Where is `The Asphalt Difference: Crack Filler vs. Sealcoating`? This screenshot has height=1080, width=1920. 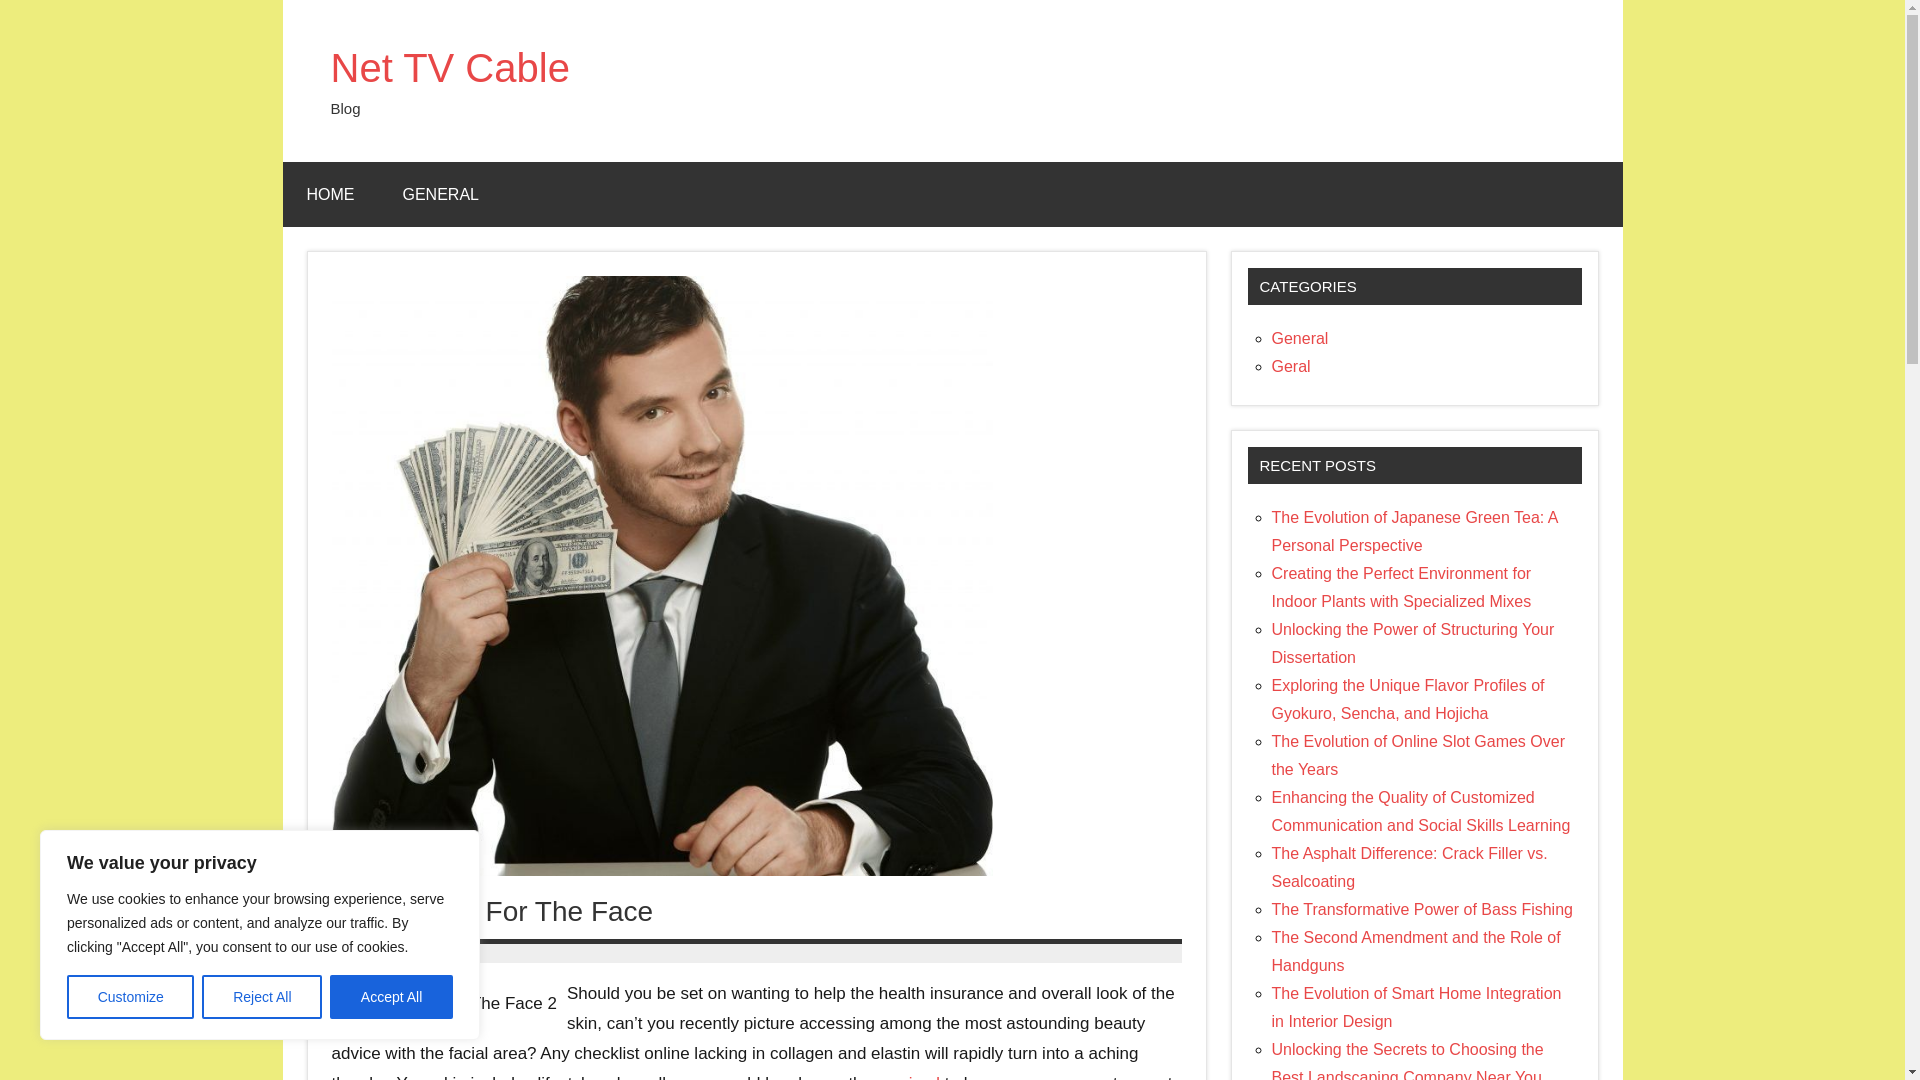 The Asphalt Difference: Crack Filler vs. Sealcoating is located at coordinates (1409, 866).